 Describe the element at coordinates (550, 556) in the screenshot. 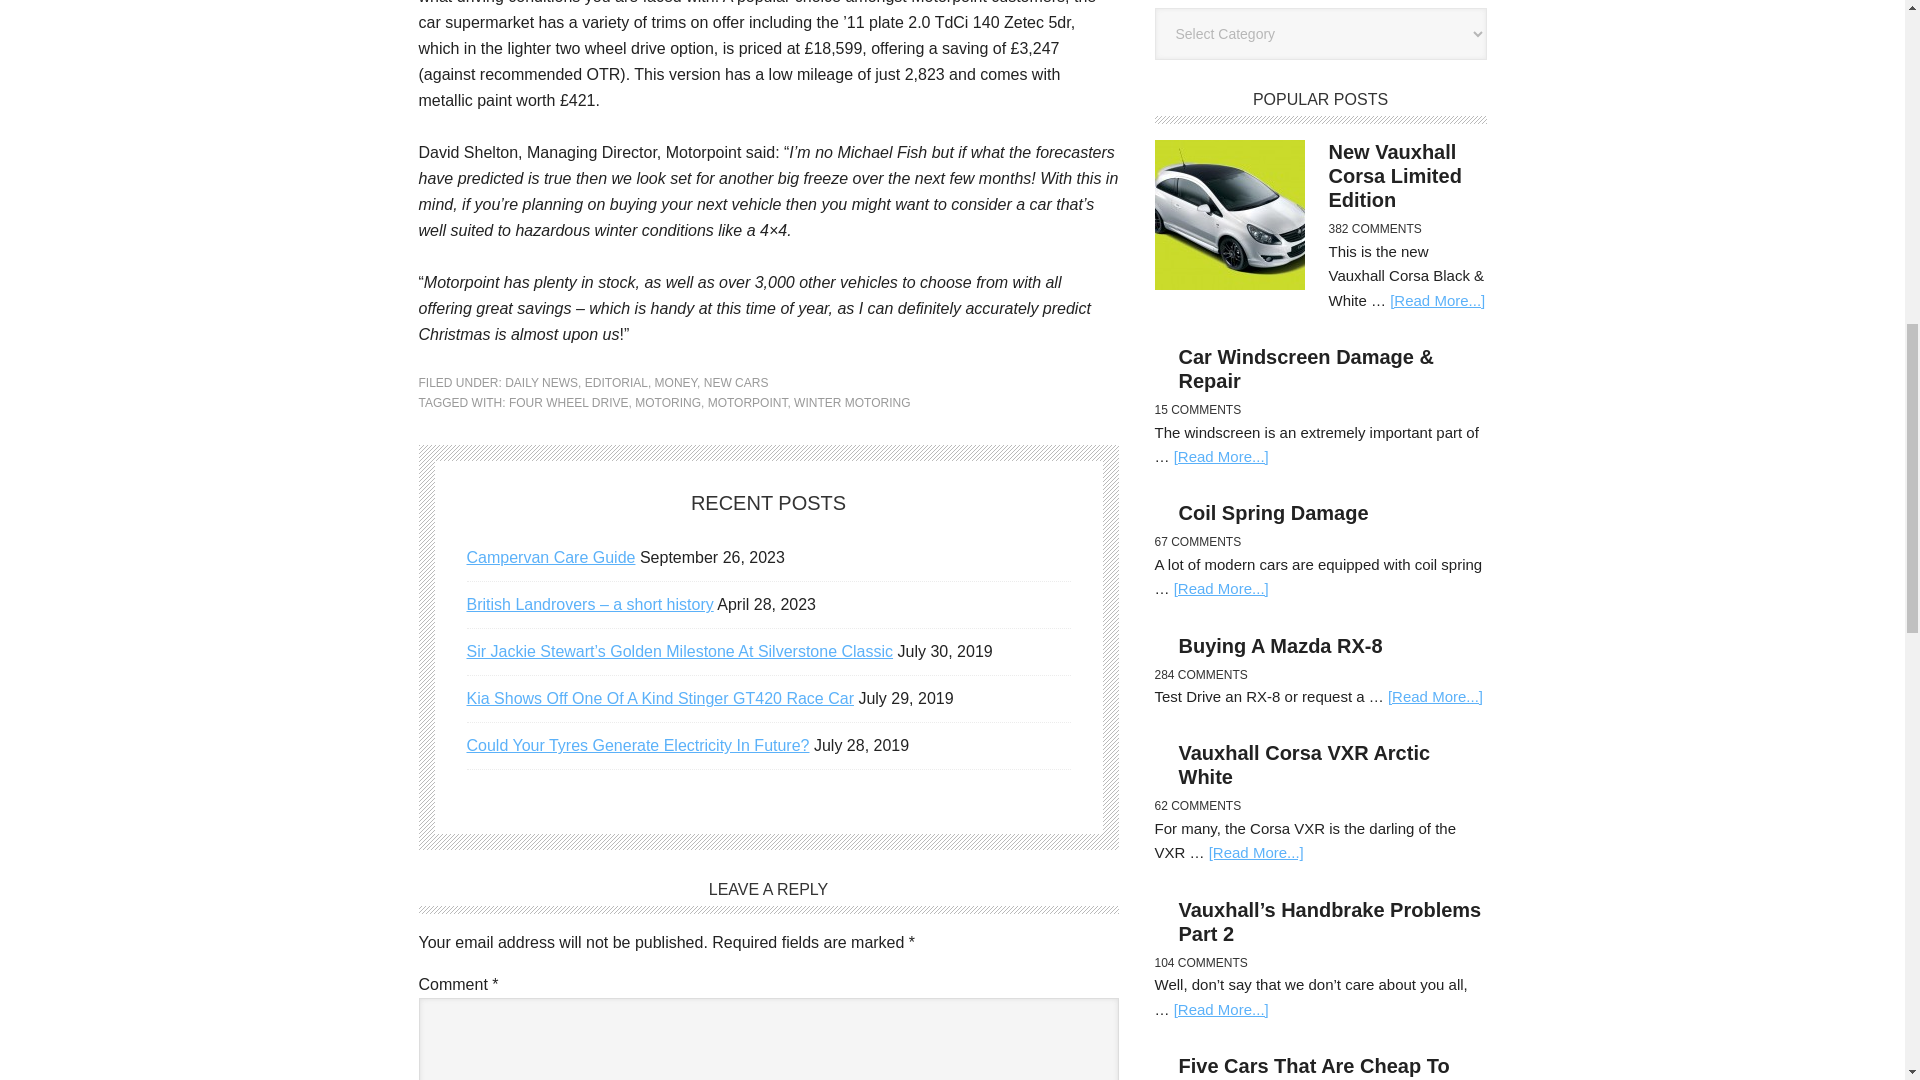

I see `Campervan Care Guide` at that location.